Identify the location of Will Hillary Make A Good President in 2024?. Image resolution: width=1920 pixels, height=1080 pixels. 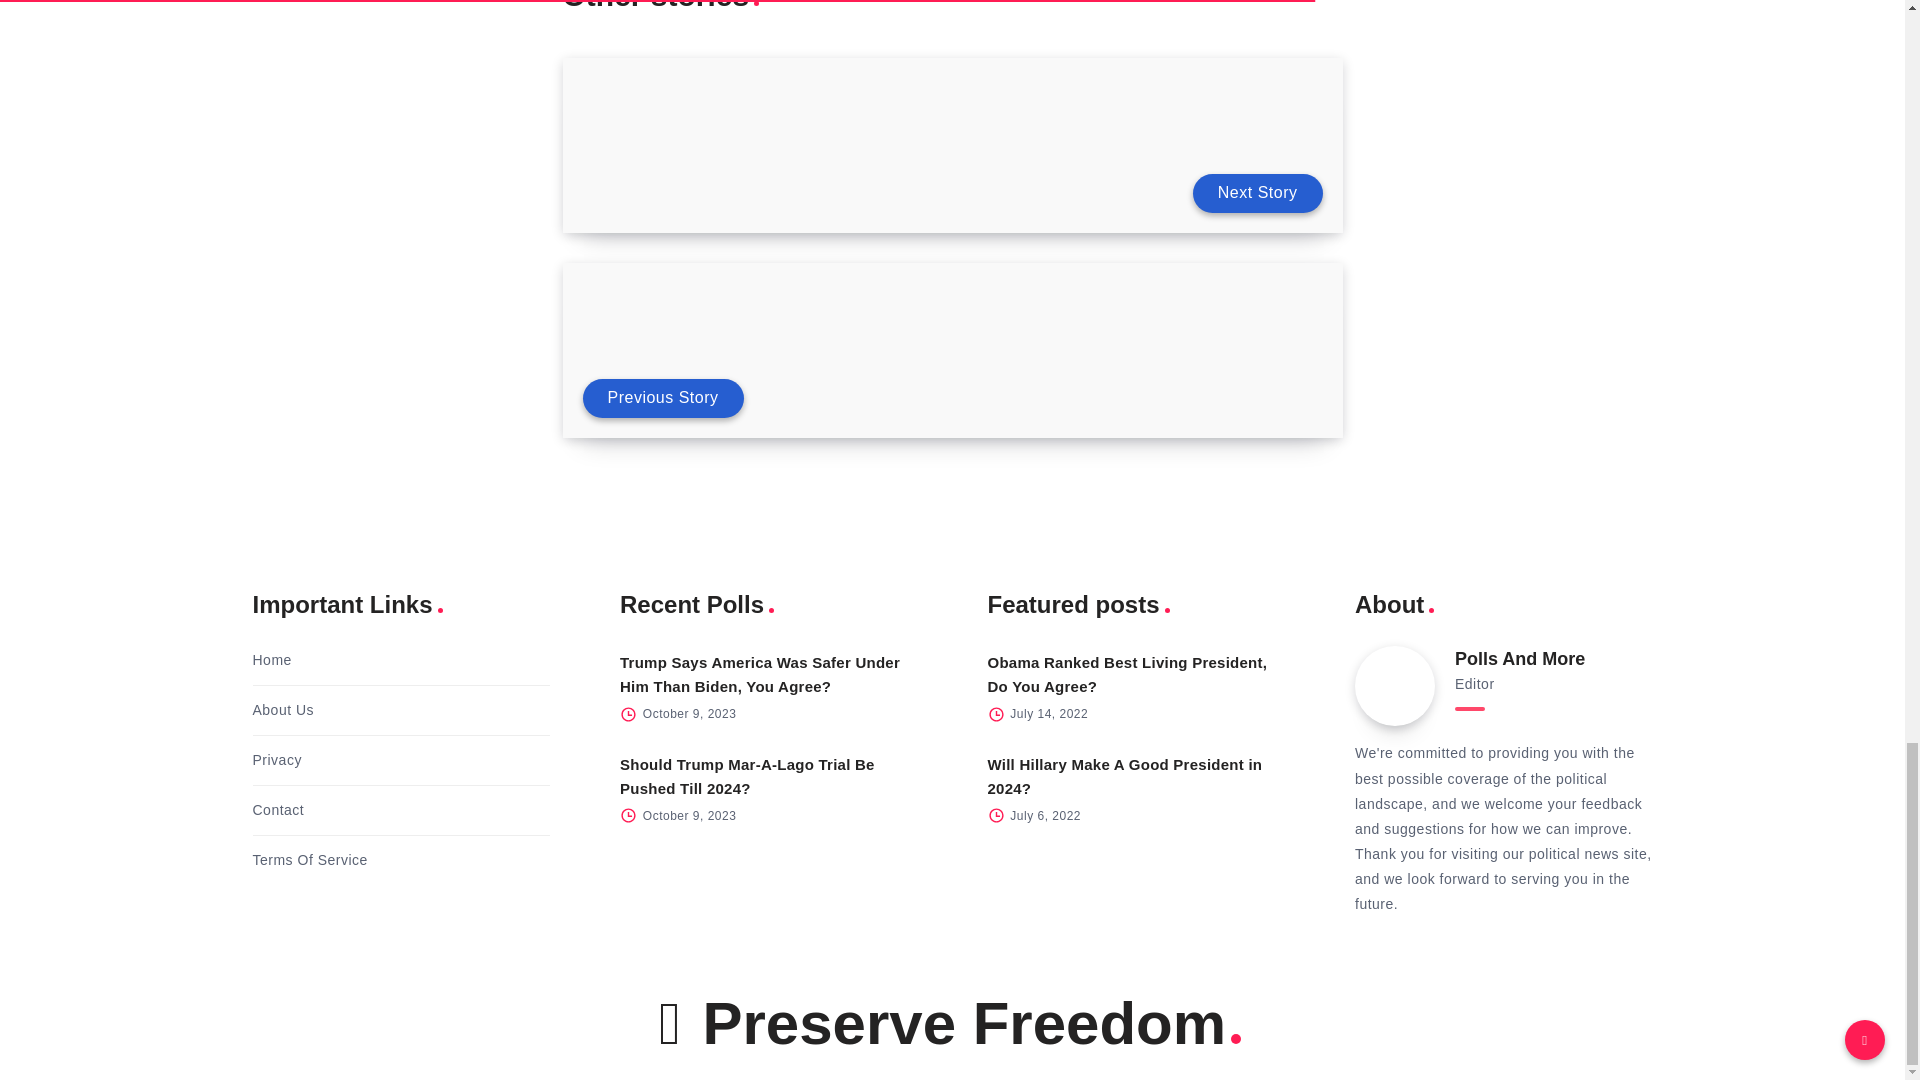
(1126, 776).